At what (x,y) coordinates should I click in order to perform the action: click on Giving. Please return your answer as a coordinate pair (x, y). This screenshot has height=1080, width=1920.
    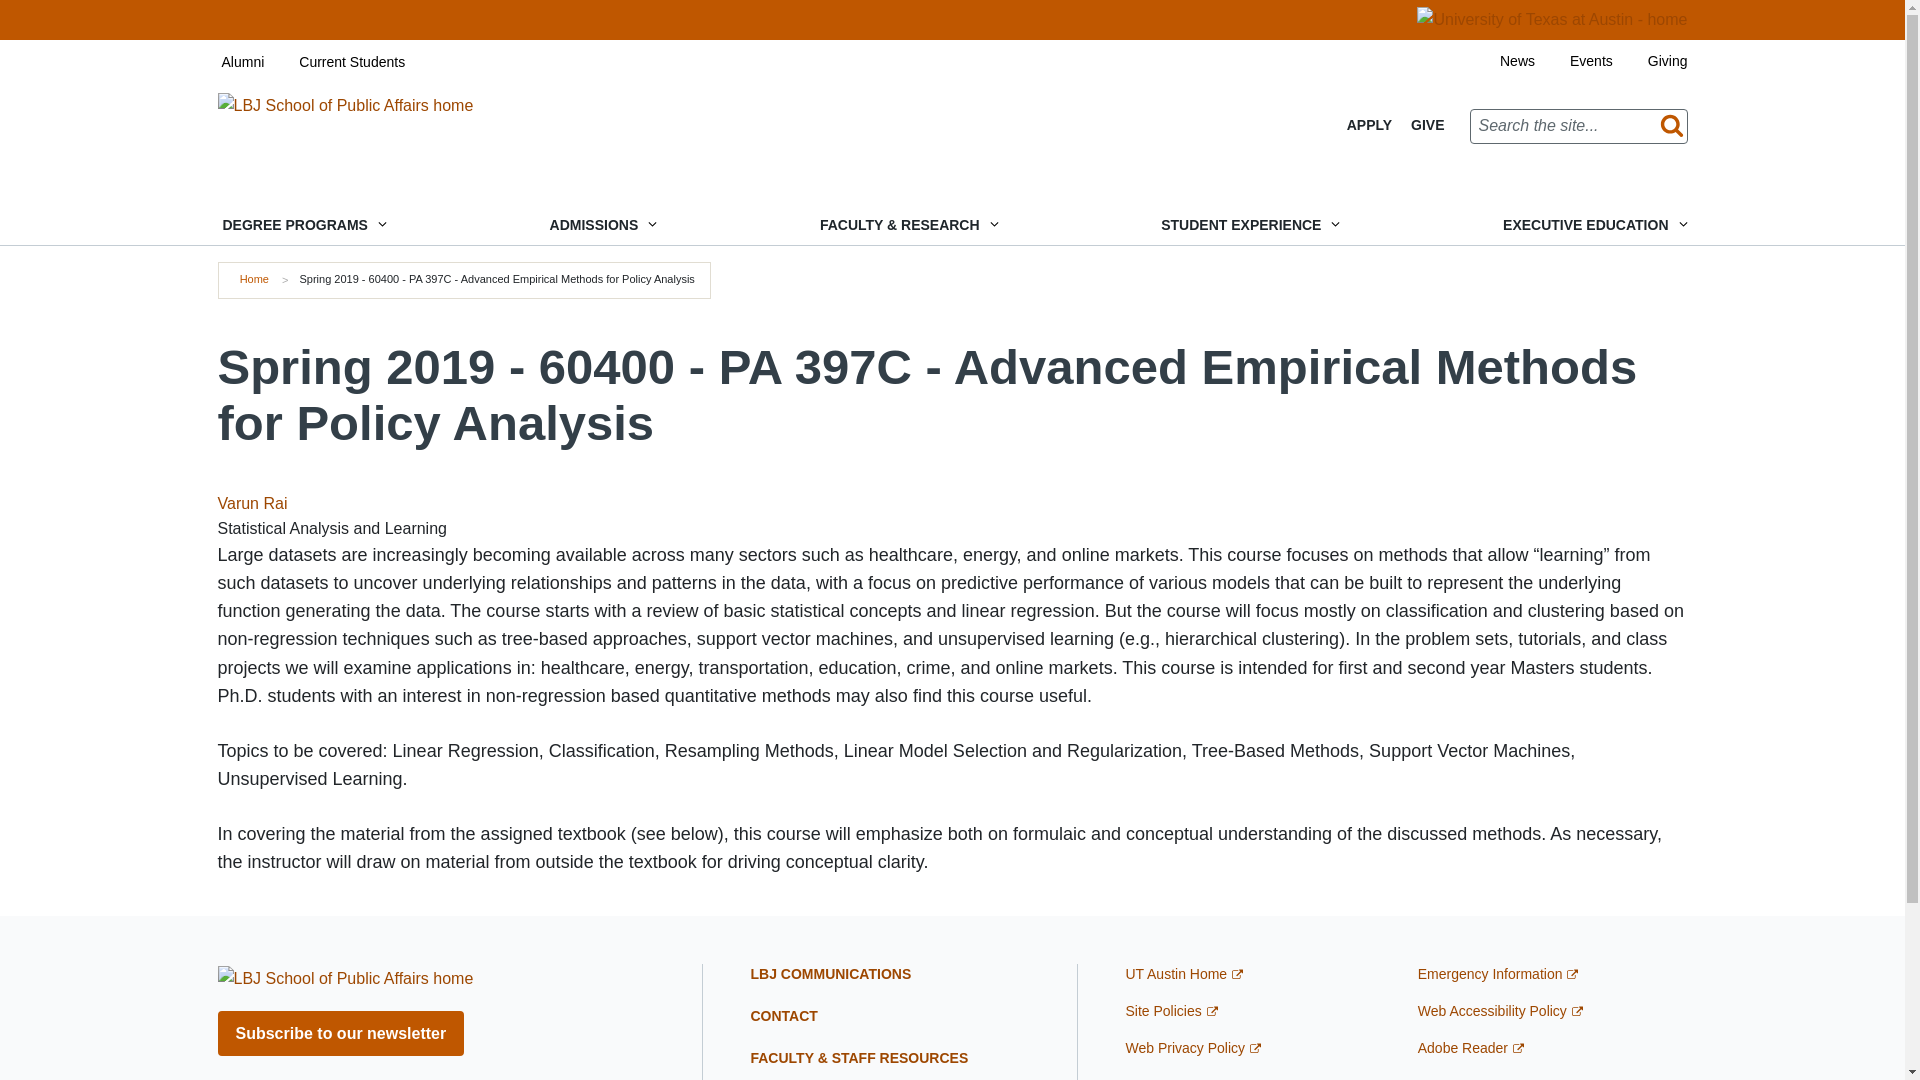
    Looking at the image, I should click on (1650, 60).